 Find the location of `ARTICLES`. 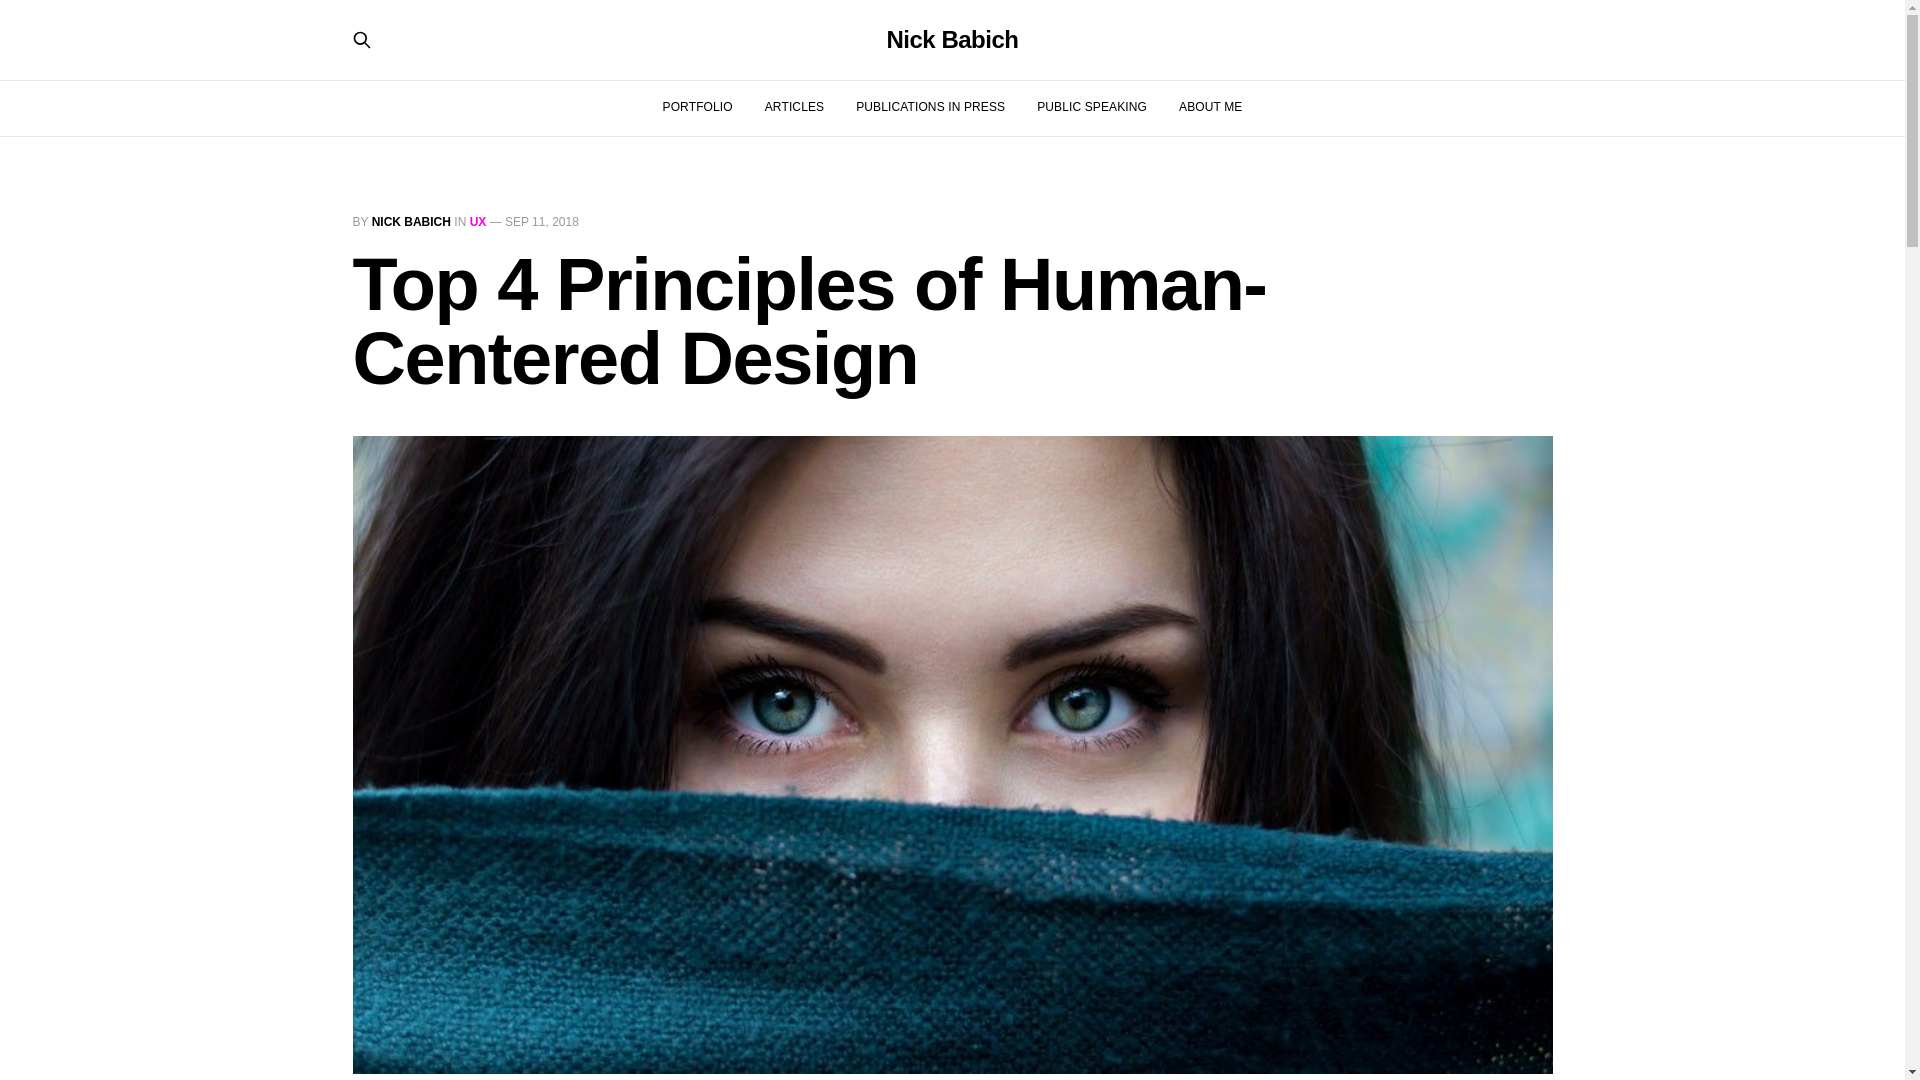

ARTICLES is located at coordinates (794, 107).